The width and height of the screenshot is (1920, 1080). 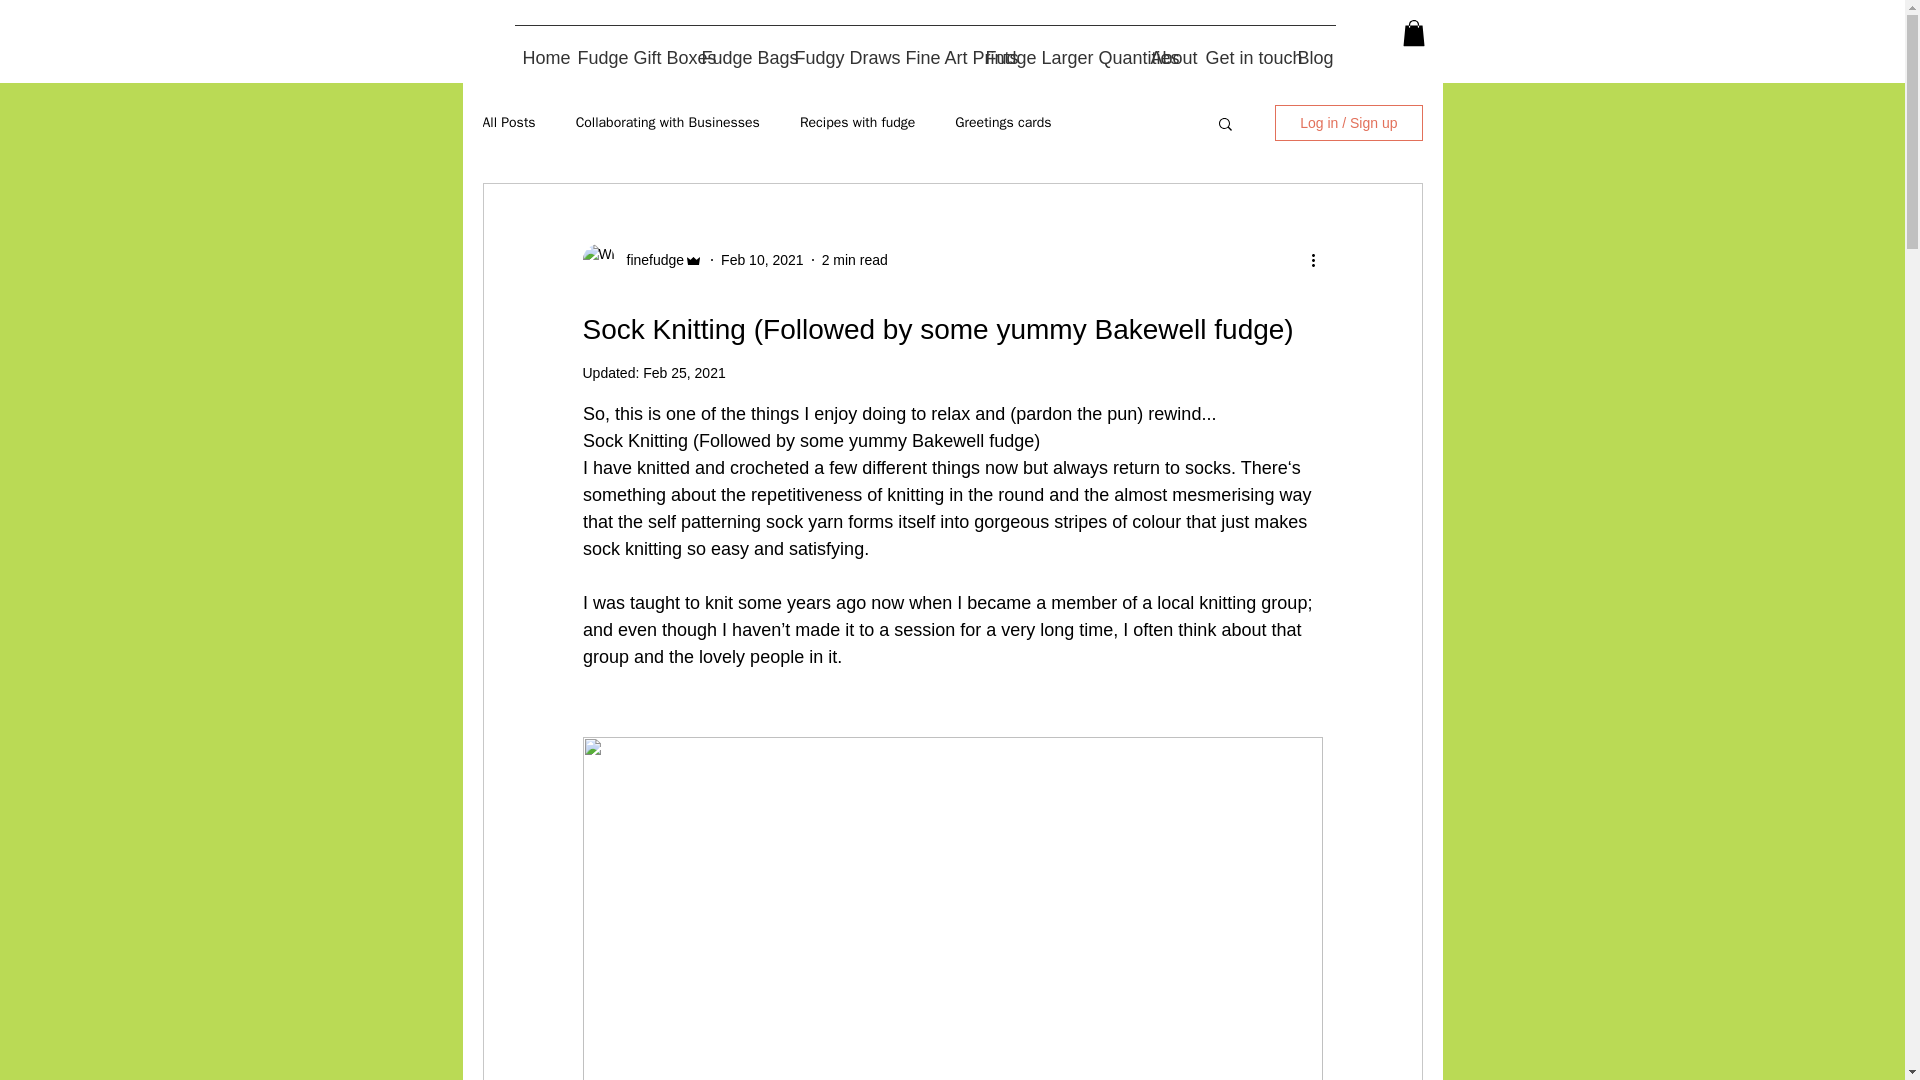 I want to click on Feb 10, 2021, so click(x=762, y=259).